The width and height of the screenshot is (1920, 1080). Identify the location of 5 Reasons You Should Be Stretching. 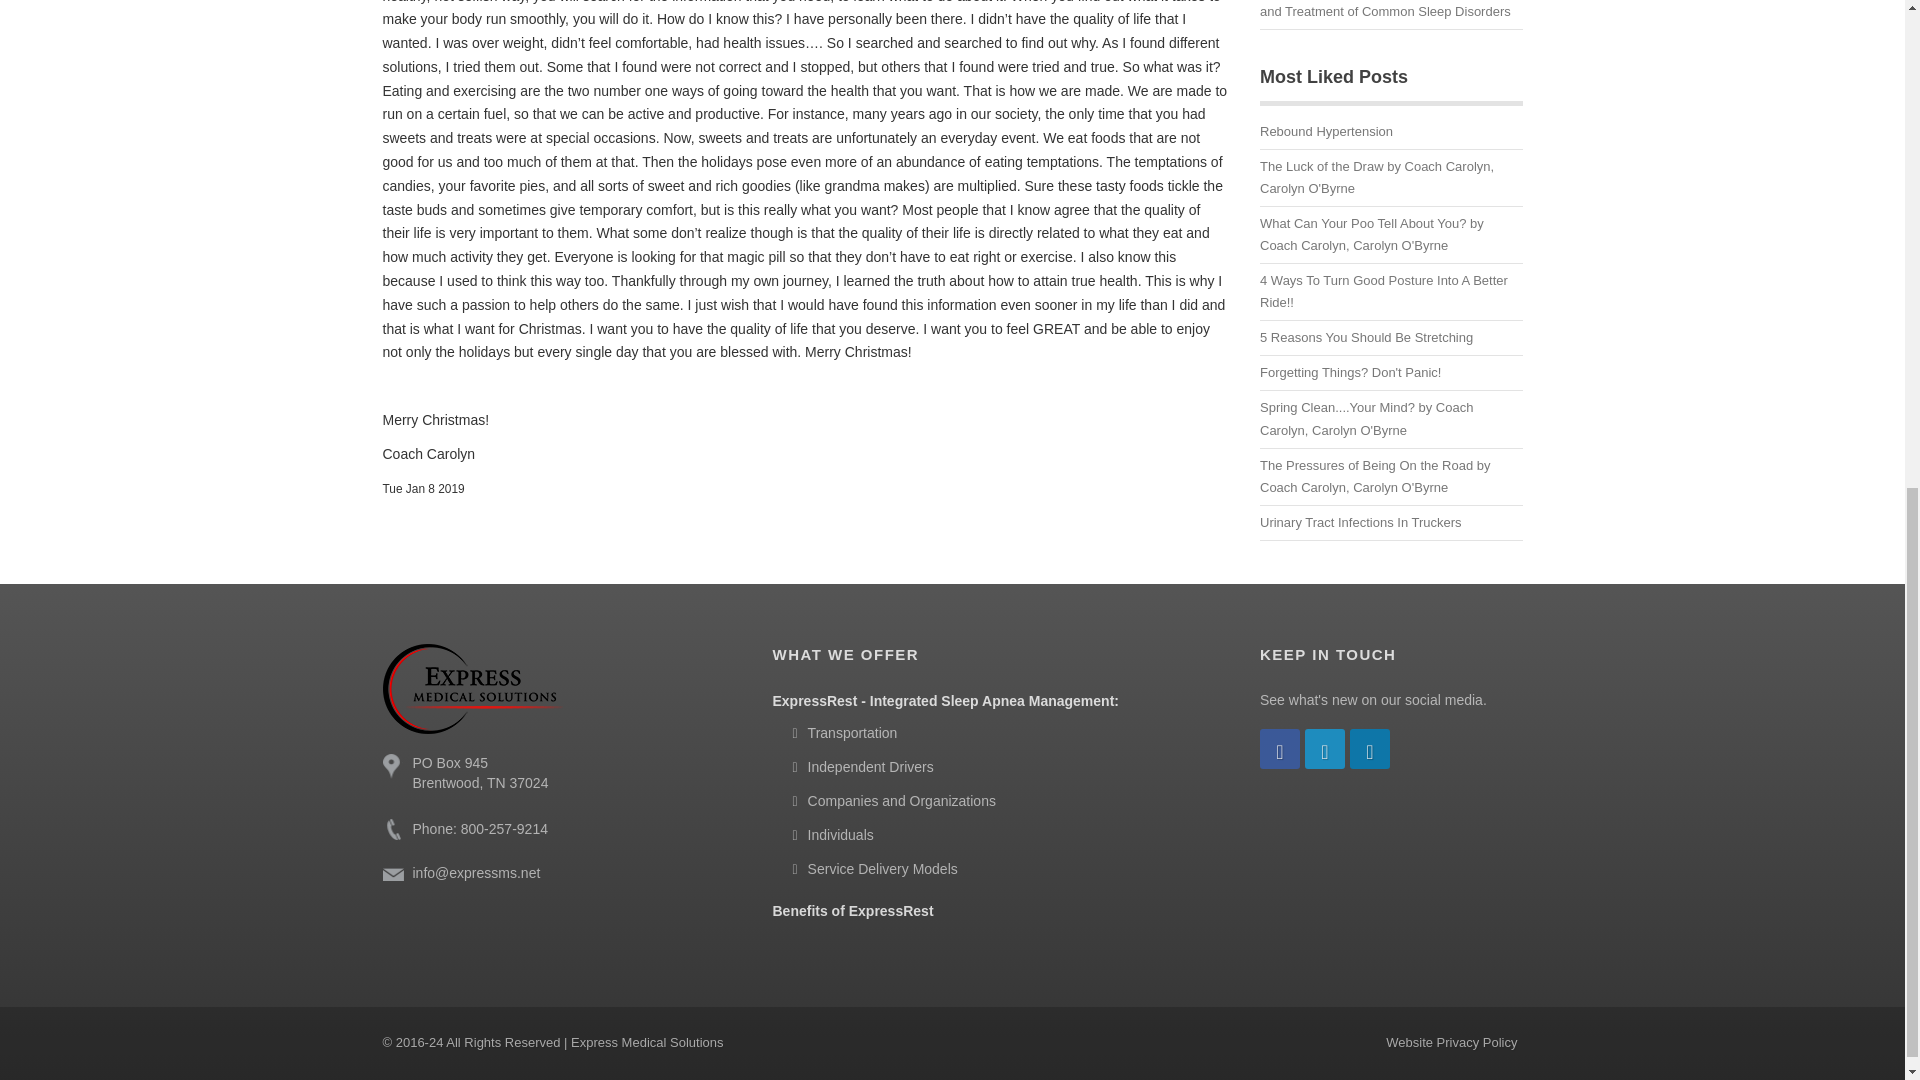
(1390, 342).